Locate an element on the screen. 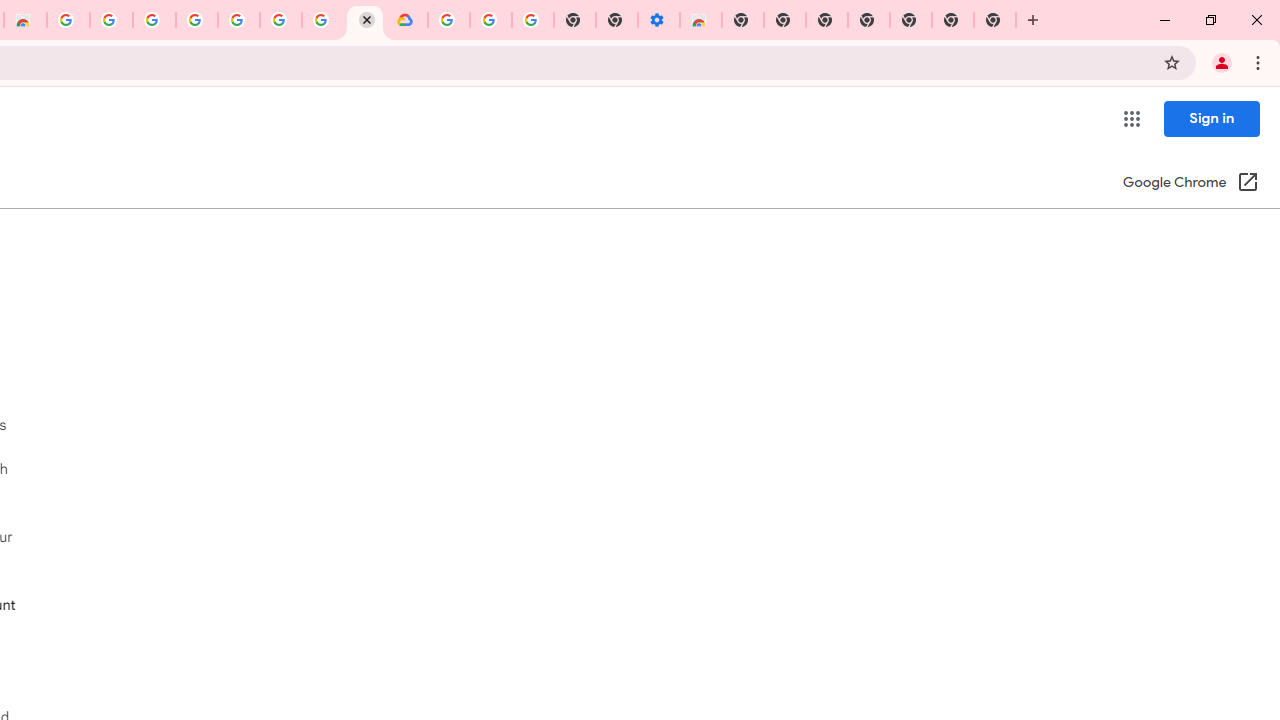  Sign in - Google Accounts is located at coordinates (196, 20).